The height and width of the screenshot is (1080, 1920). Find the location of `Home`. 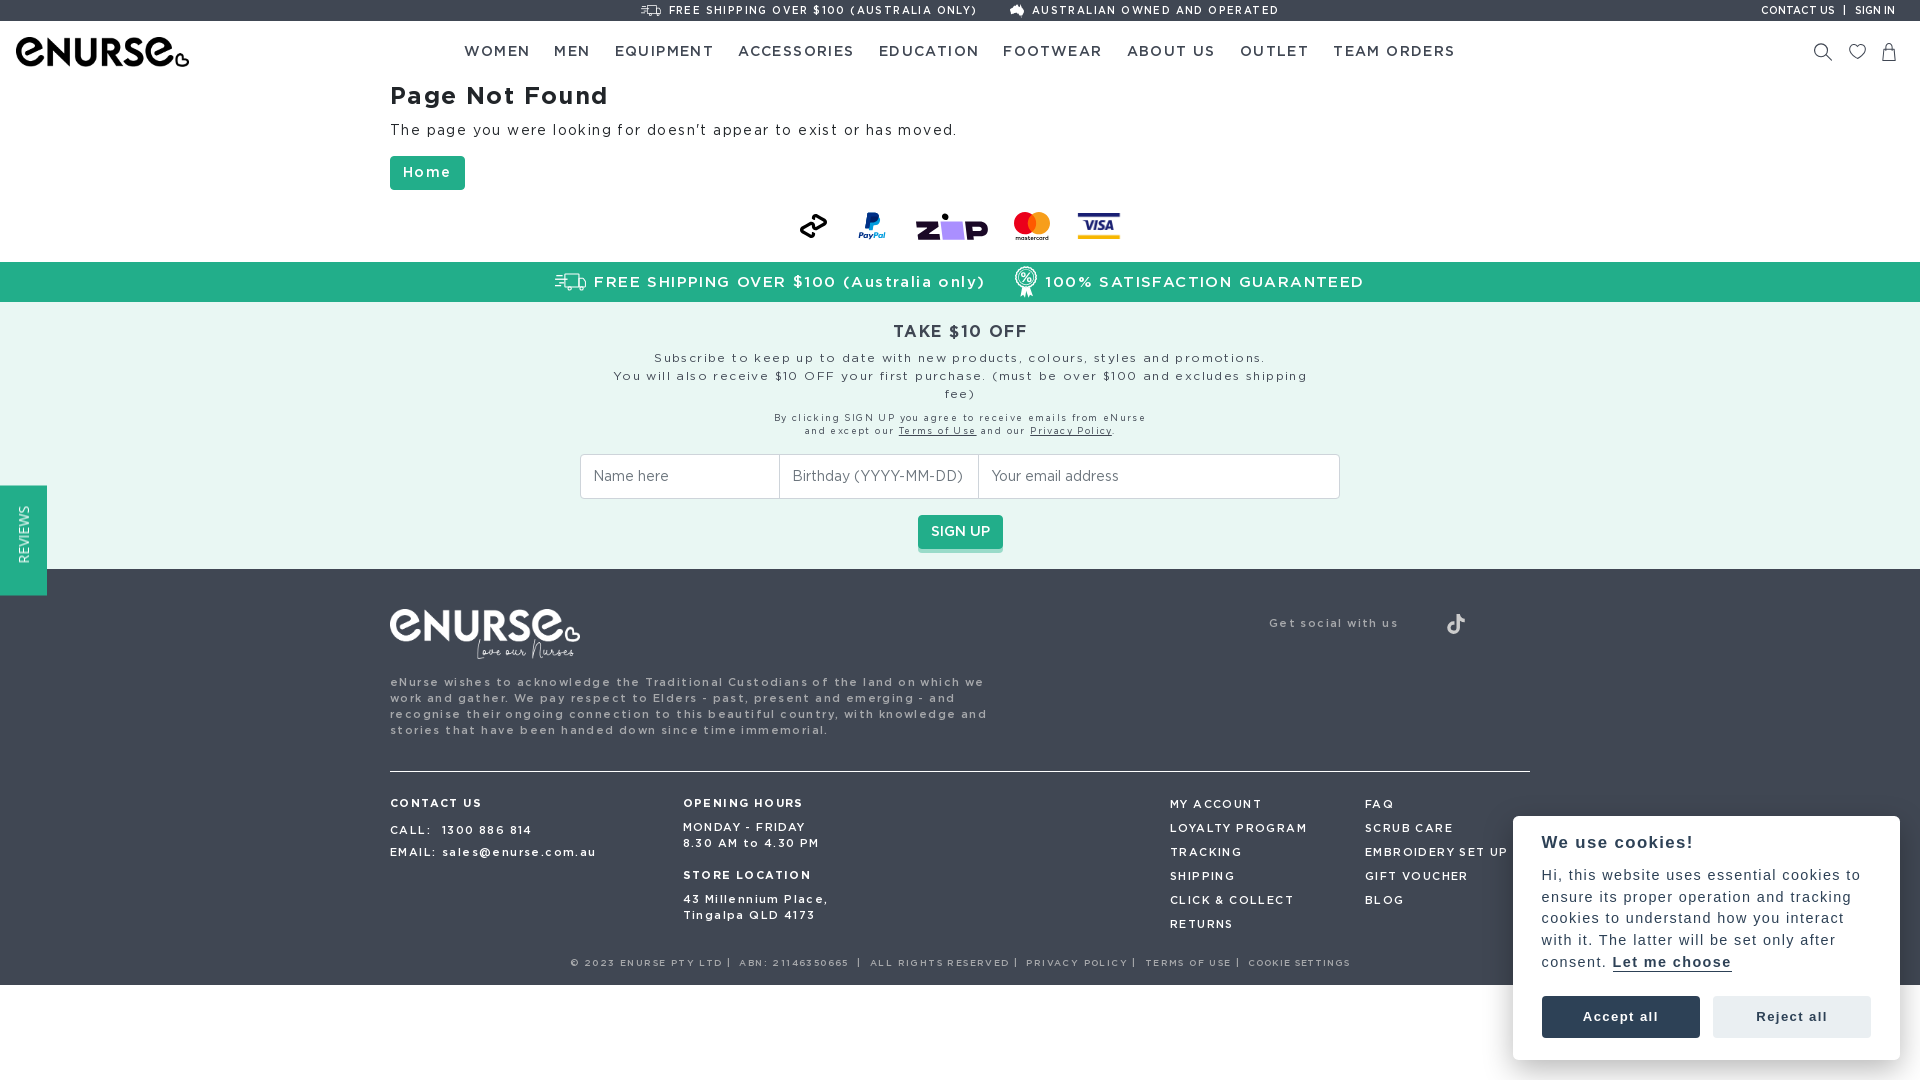

Home is located at coordinates (428, 172).